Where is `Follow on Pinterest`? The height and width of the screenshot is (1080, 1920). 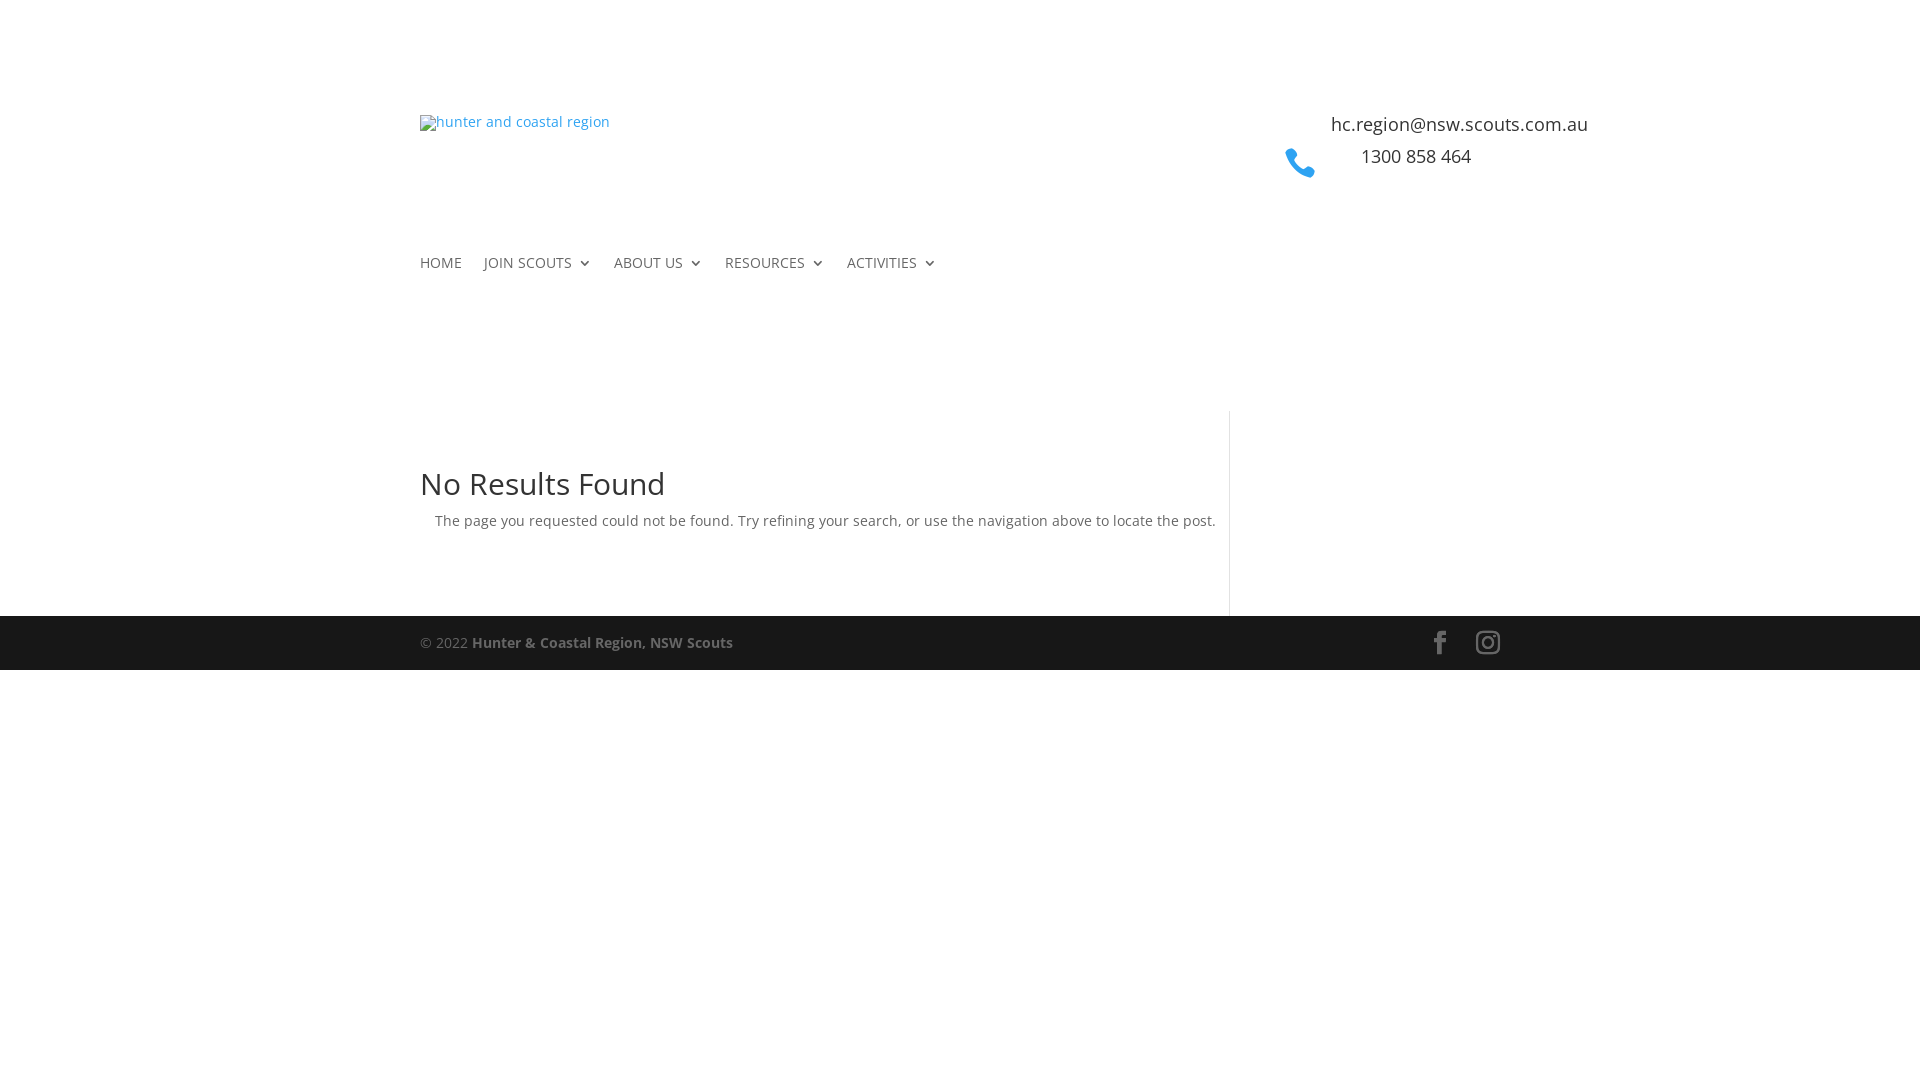 Follow on Pinterest is located at coordinates (1404, 272).